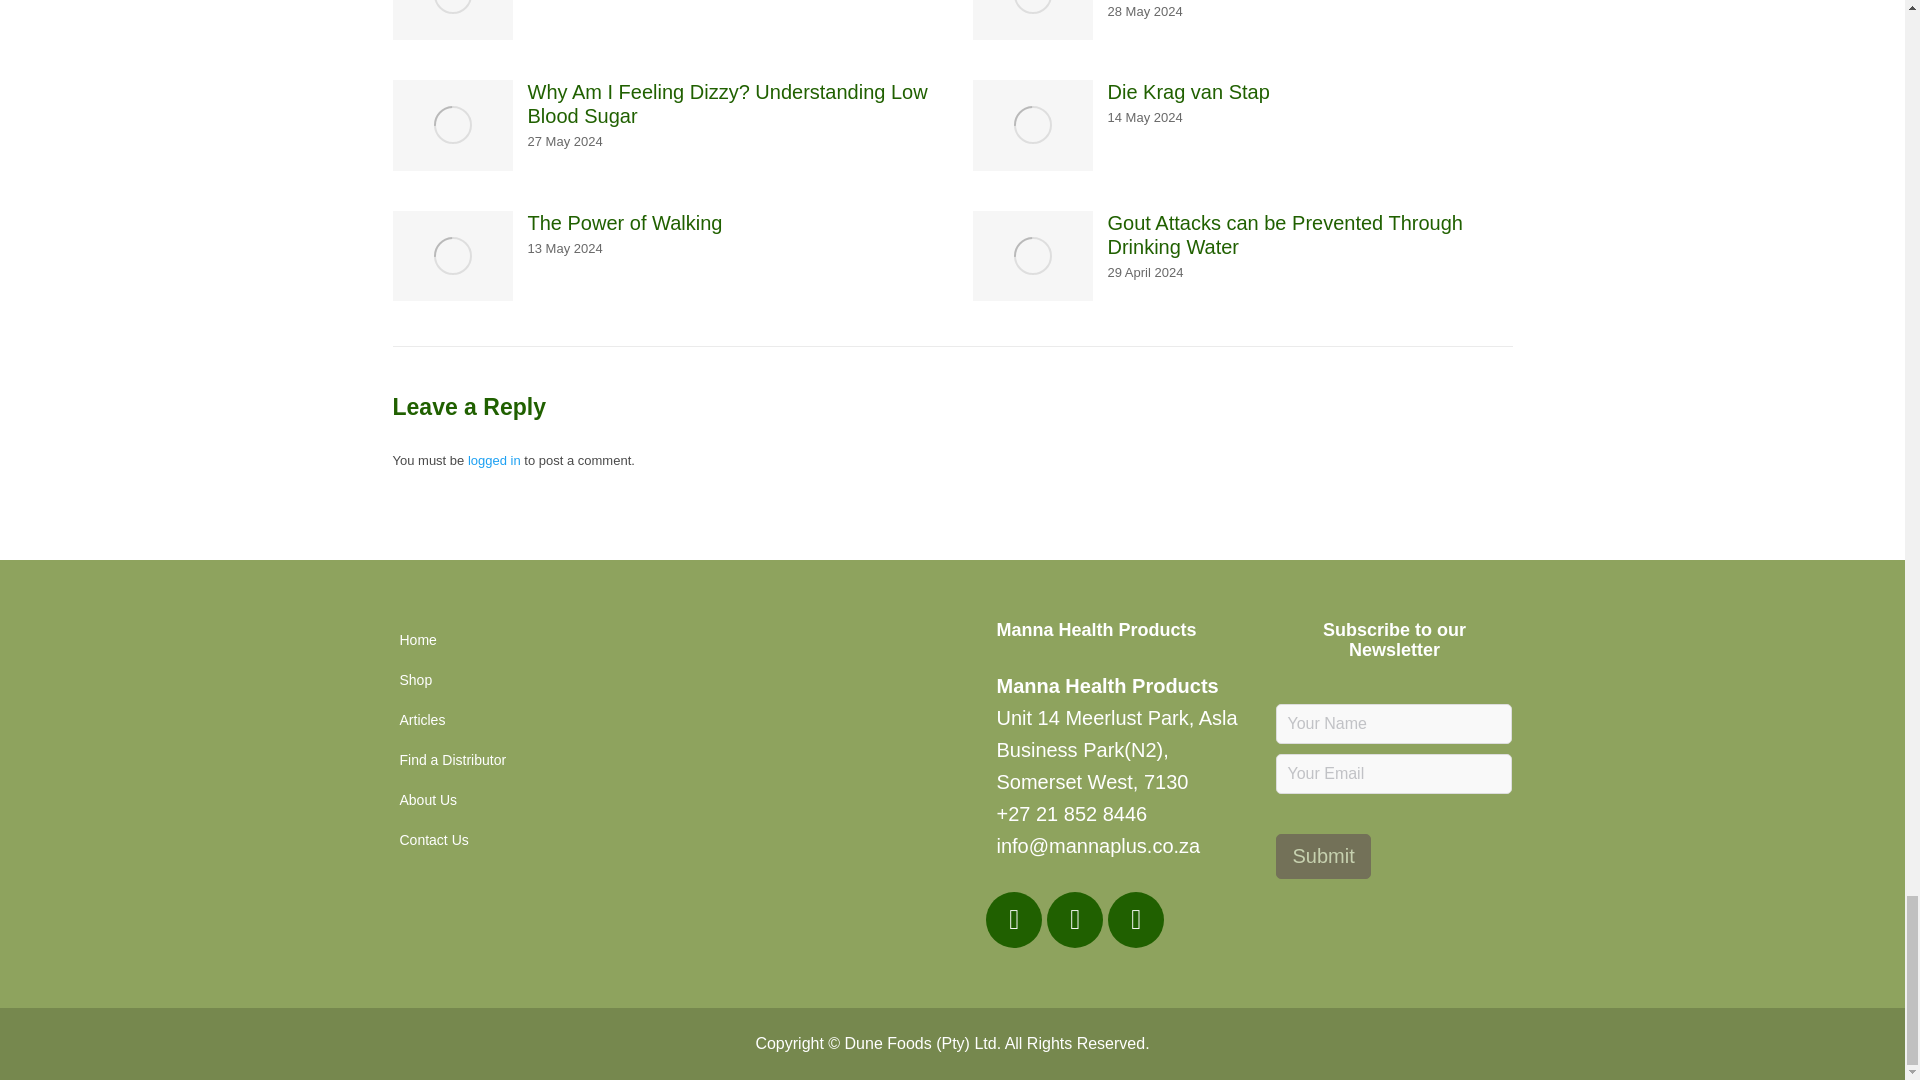 This screenshot has height=1080, width=1920. I want to click on 12:17 pm, so click(1144, 12).